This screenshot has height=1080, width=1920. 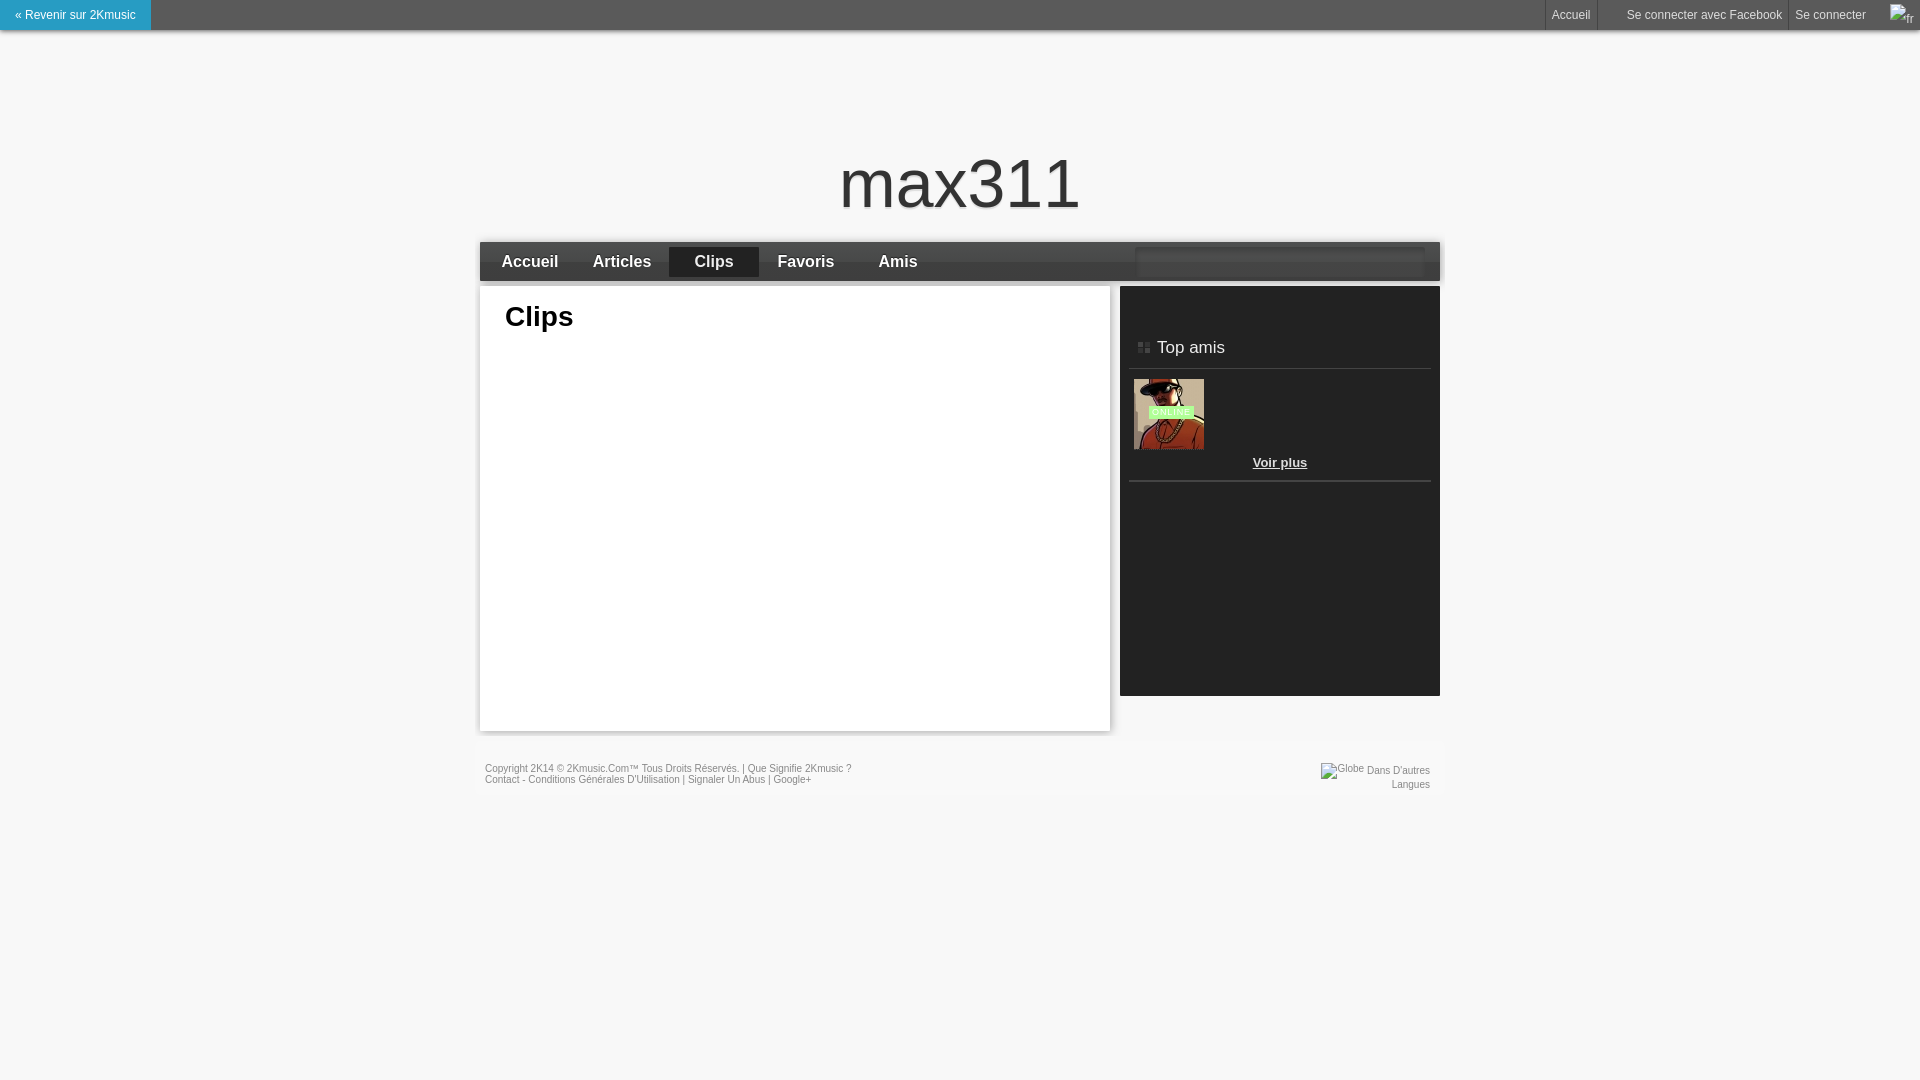 I want to click on  Se connecter avec Facebook, so click(x=1694, y=15).